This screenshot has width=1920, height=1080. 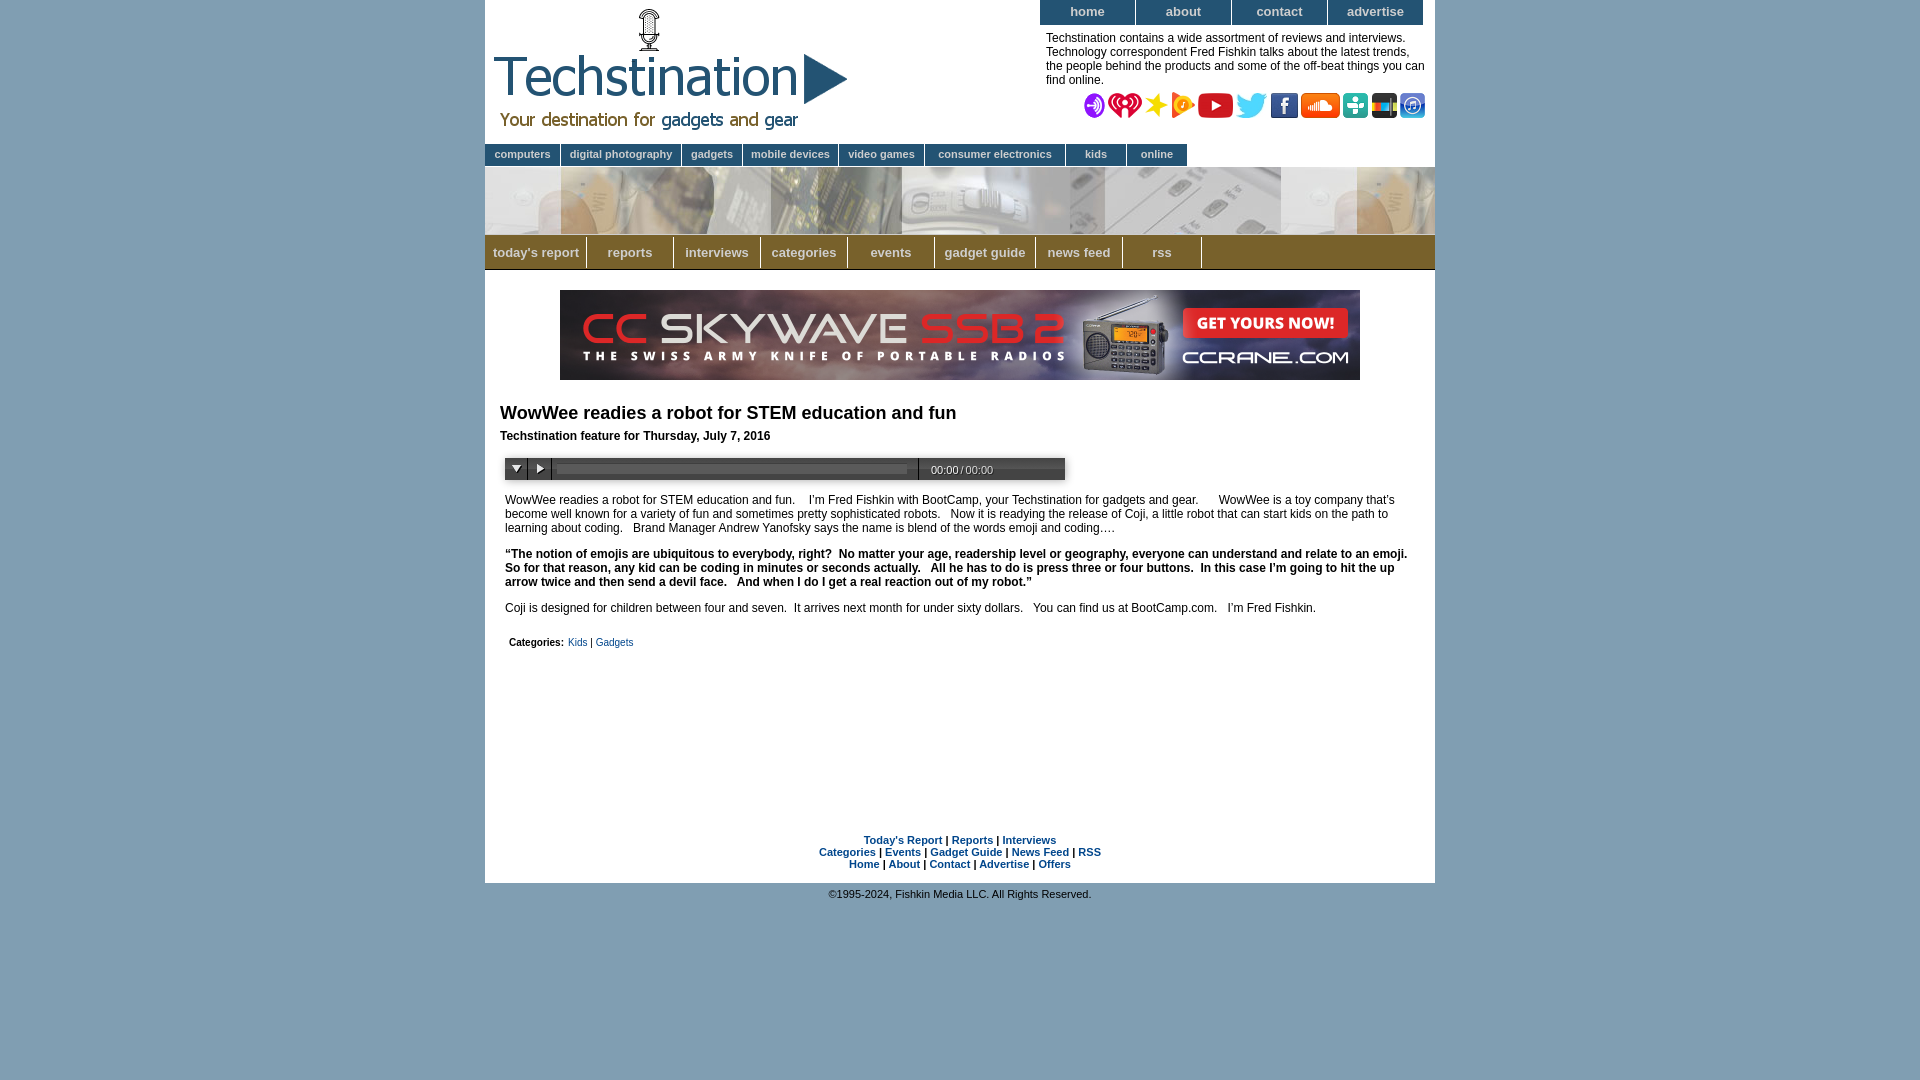 What do you see at coordinates (892, 252) in the screenshot?
I see `events` at bounding box center [892, 252].